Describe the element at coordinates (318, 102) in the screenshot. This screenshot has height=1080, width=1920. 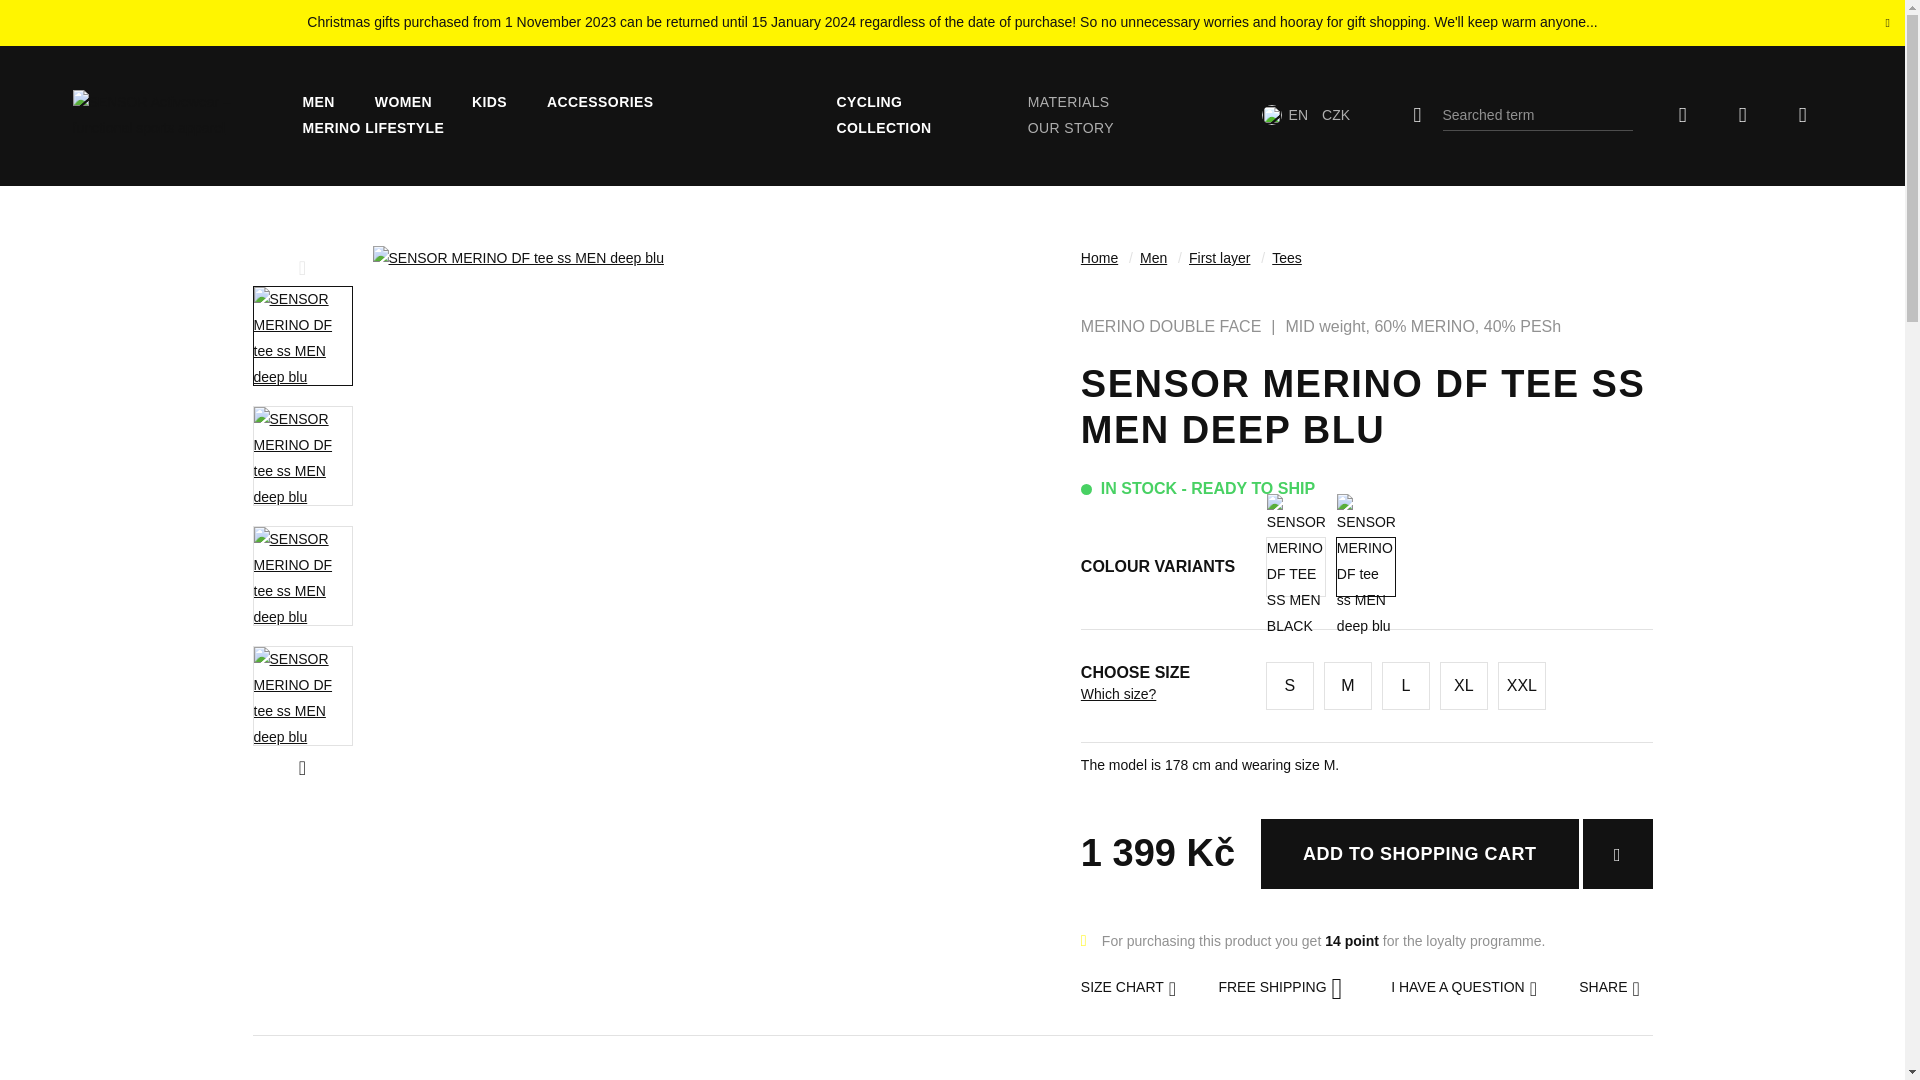
I see `MEN` at that location.